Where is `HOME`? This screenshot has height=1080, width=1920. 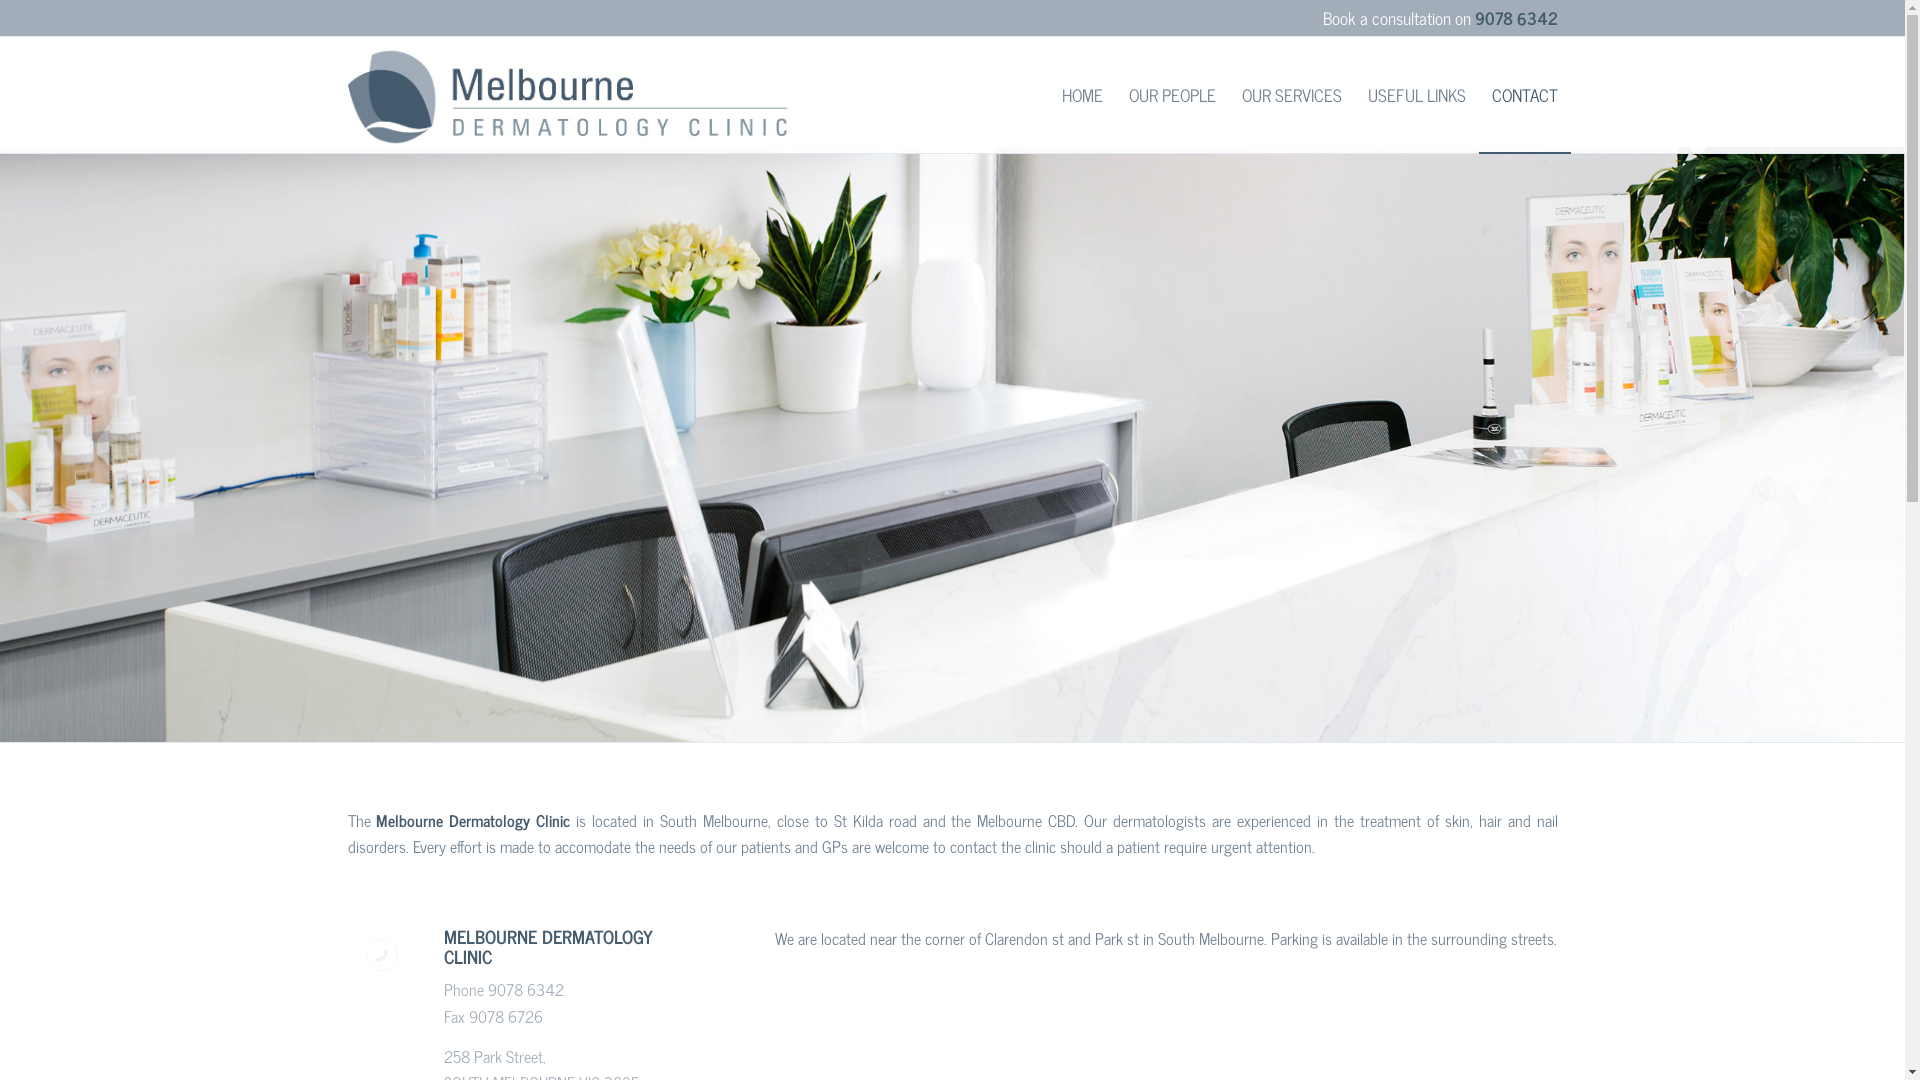
HOME is located at coordinates (1082, 95).